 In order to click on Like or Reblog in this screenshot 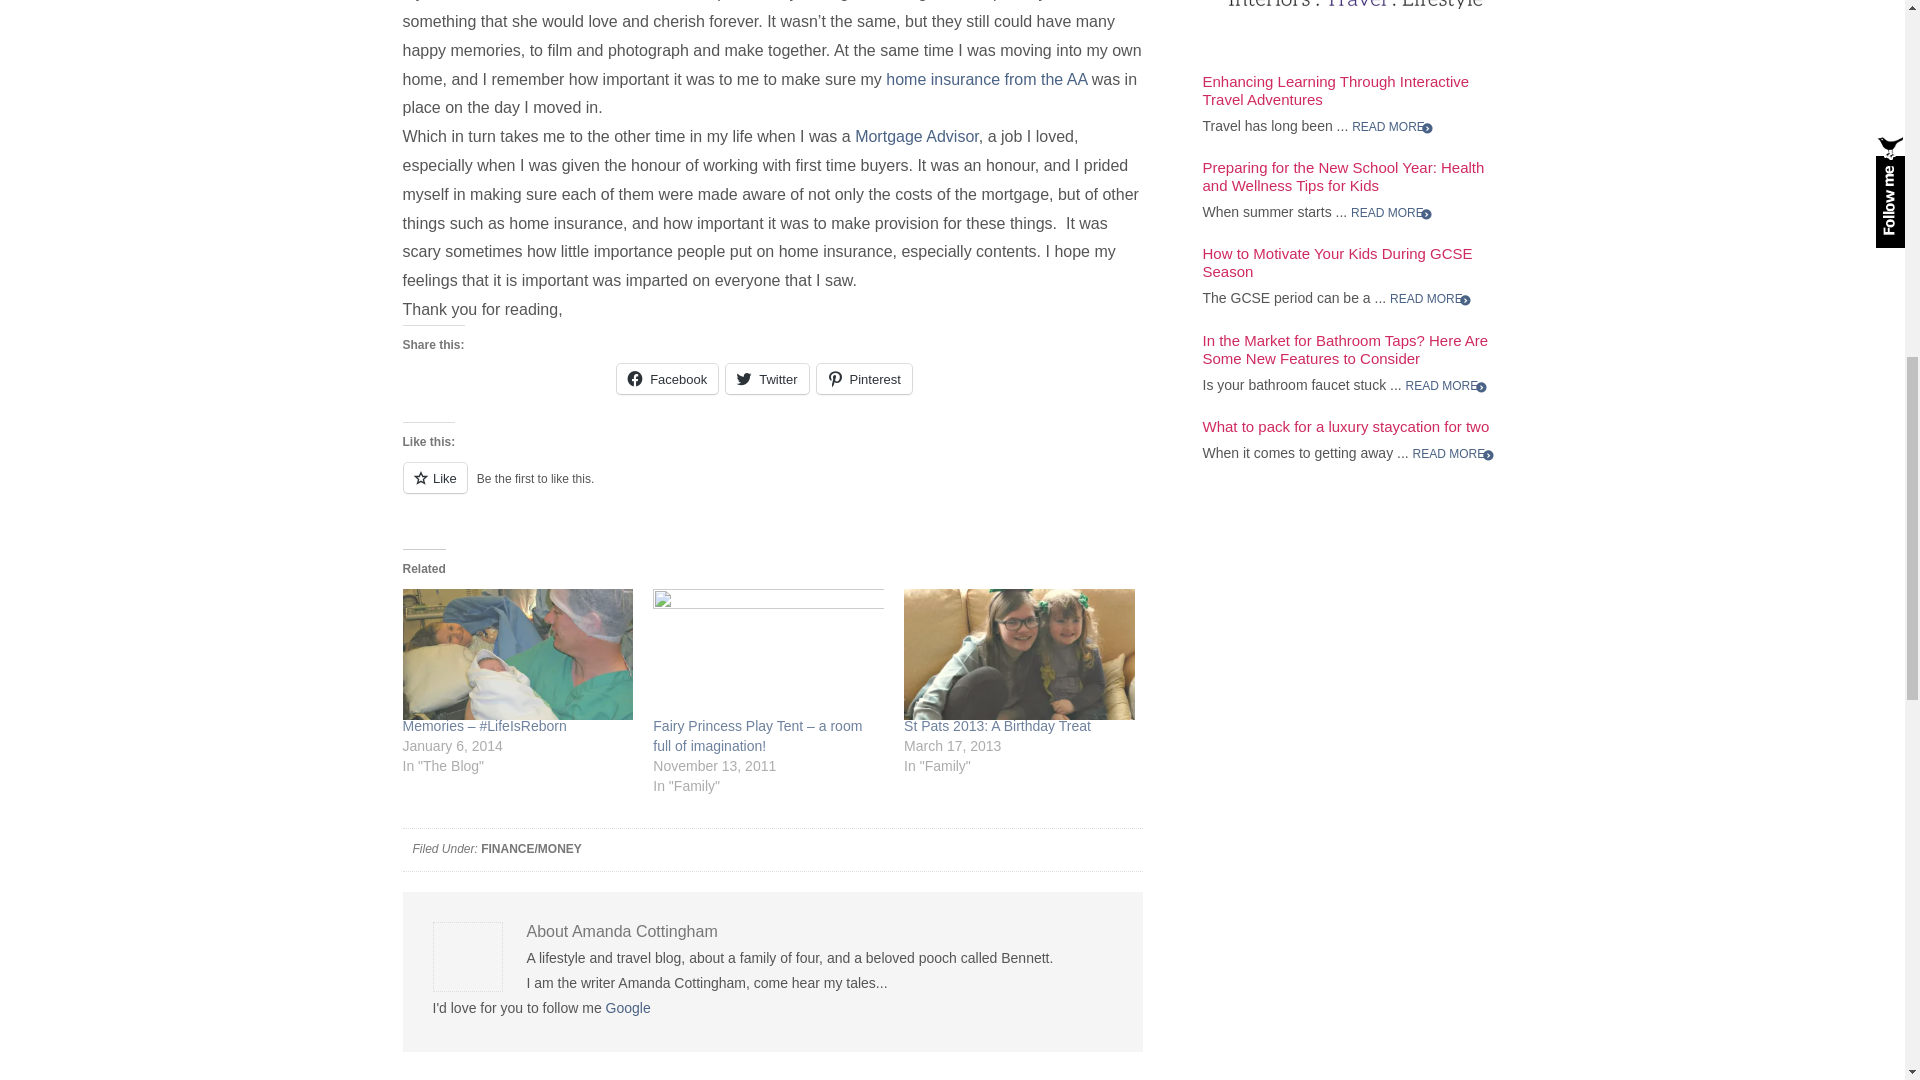, I will do `click(772, 490)`.